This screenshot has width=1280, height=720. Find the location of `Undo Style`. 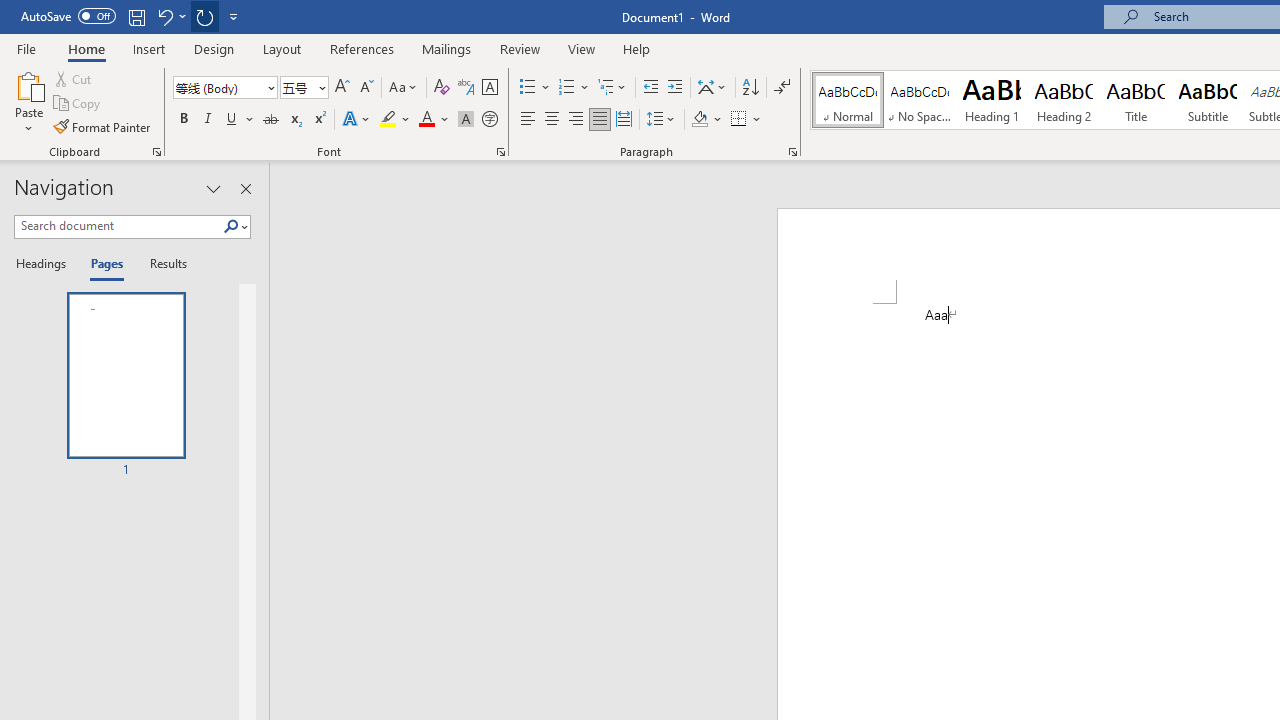

Undo Style is located at coordinates (170, 16).